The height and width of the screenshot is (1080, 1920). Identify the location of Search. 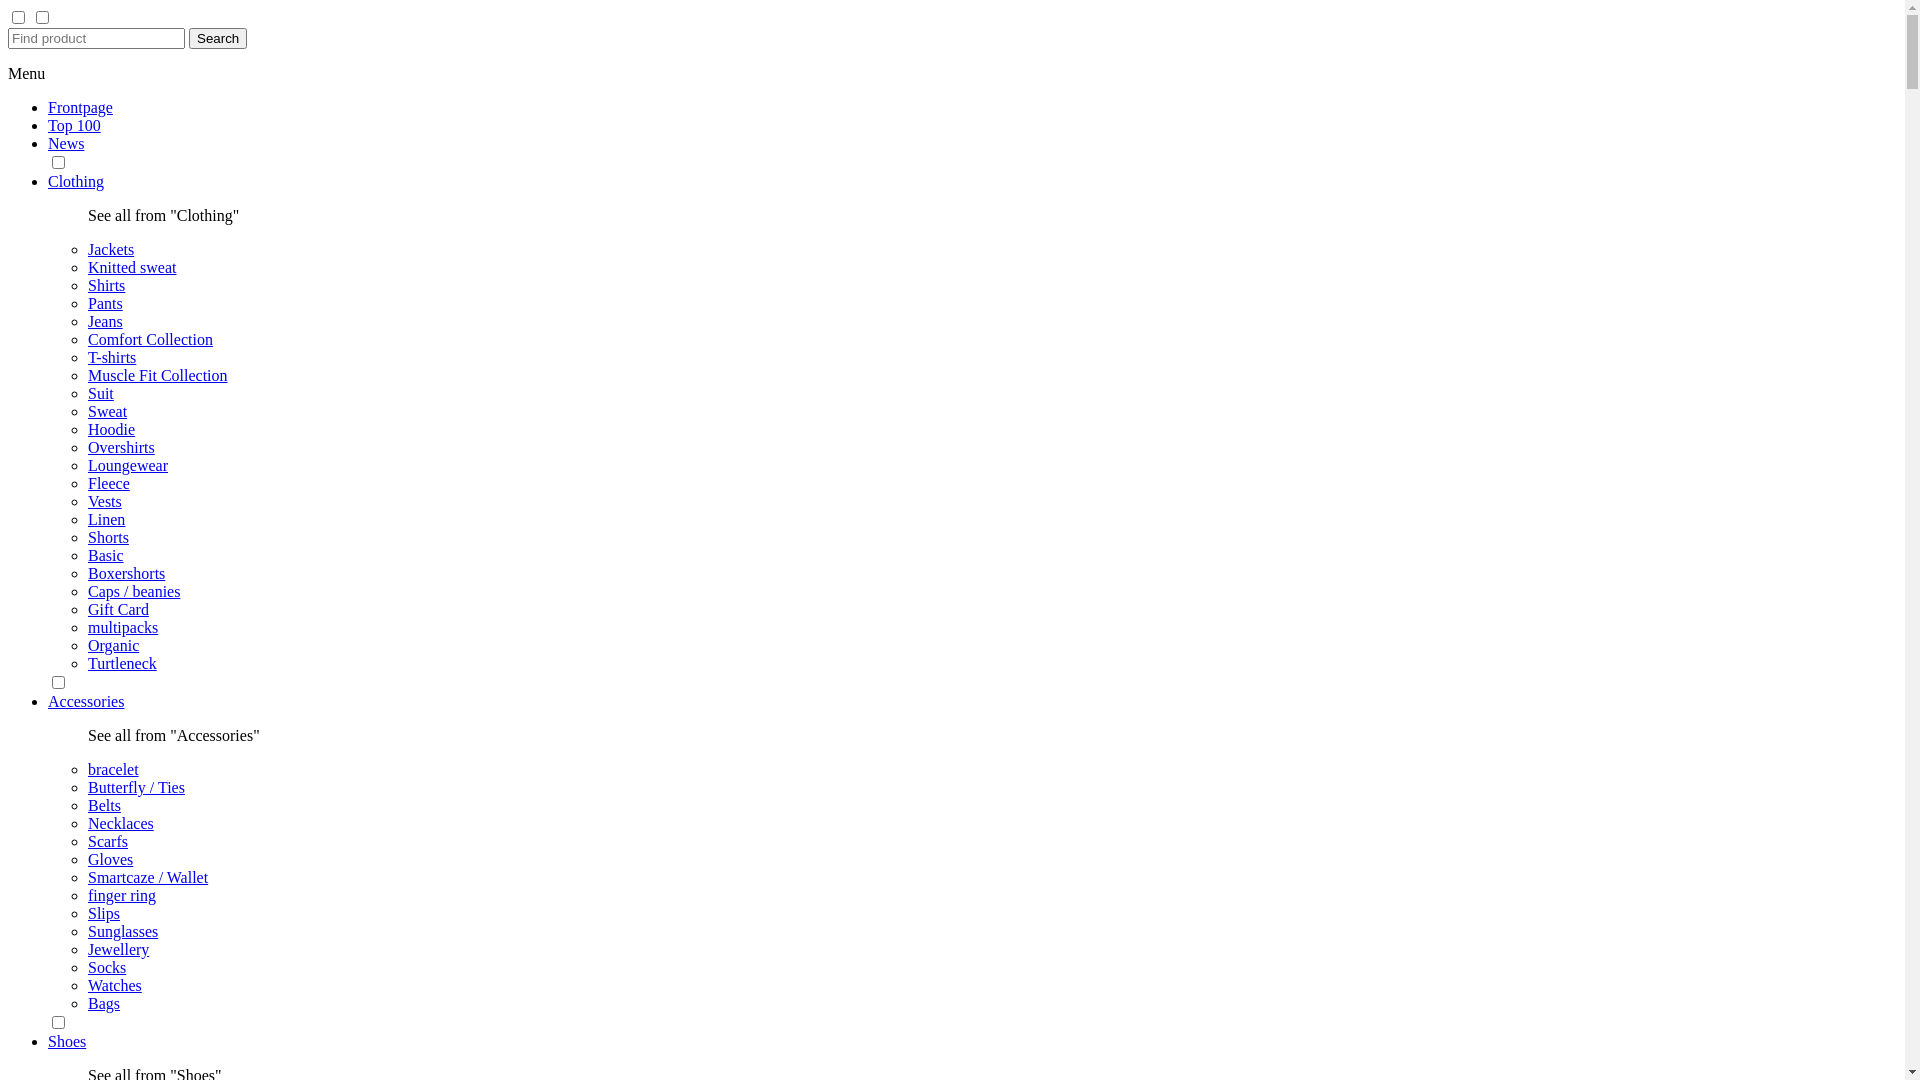
(218, 38).